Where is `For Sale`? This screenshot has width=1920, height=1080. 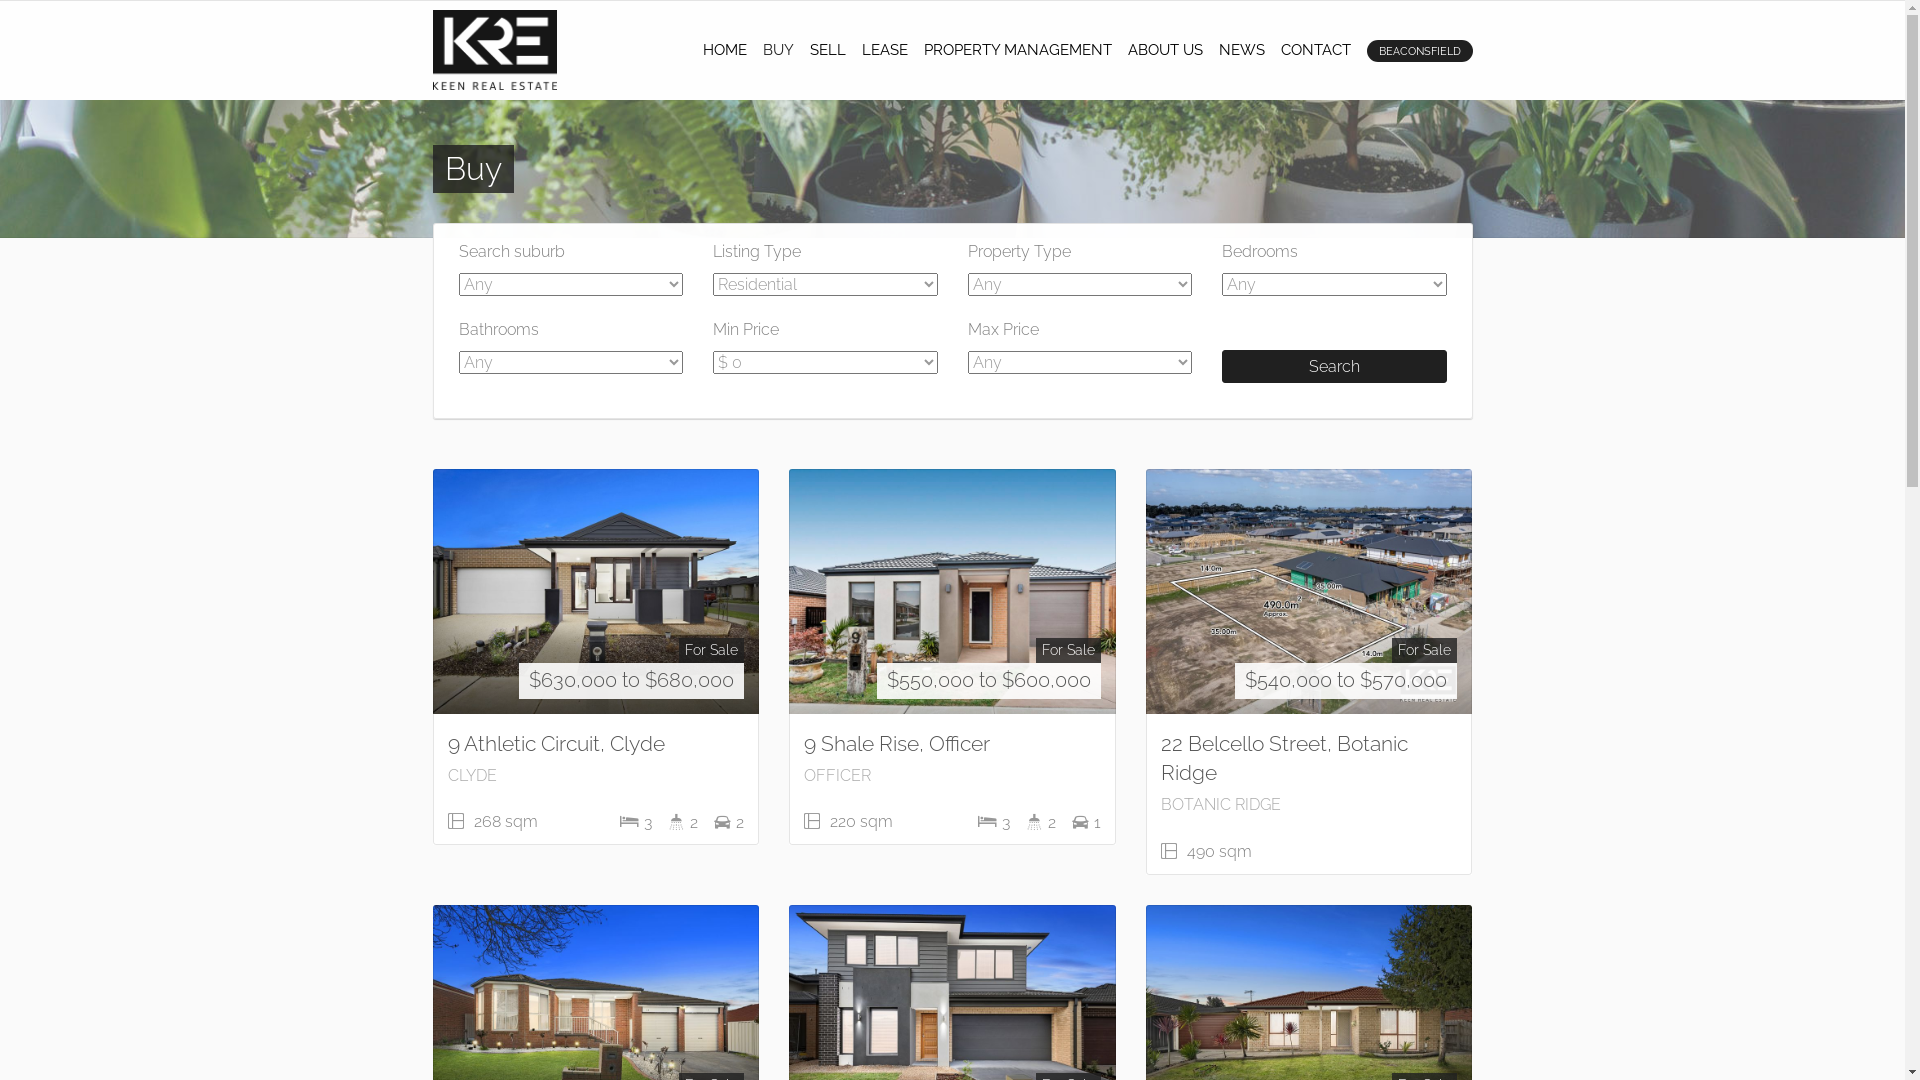 For Sale is located at coordinates (1068, 650).